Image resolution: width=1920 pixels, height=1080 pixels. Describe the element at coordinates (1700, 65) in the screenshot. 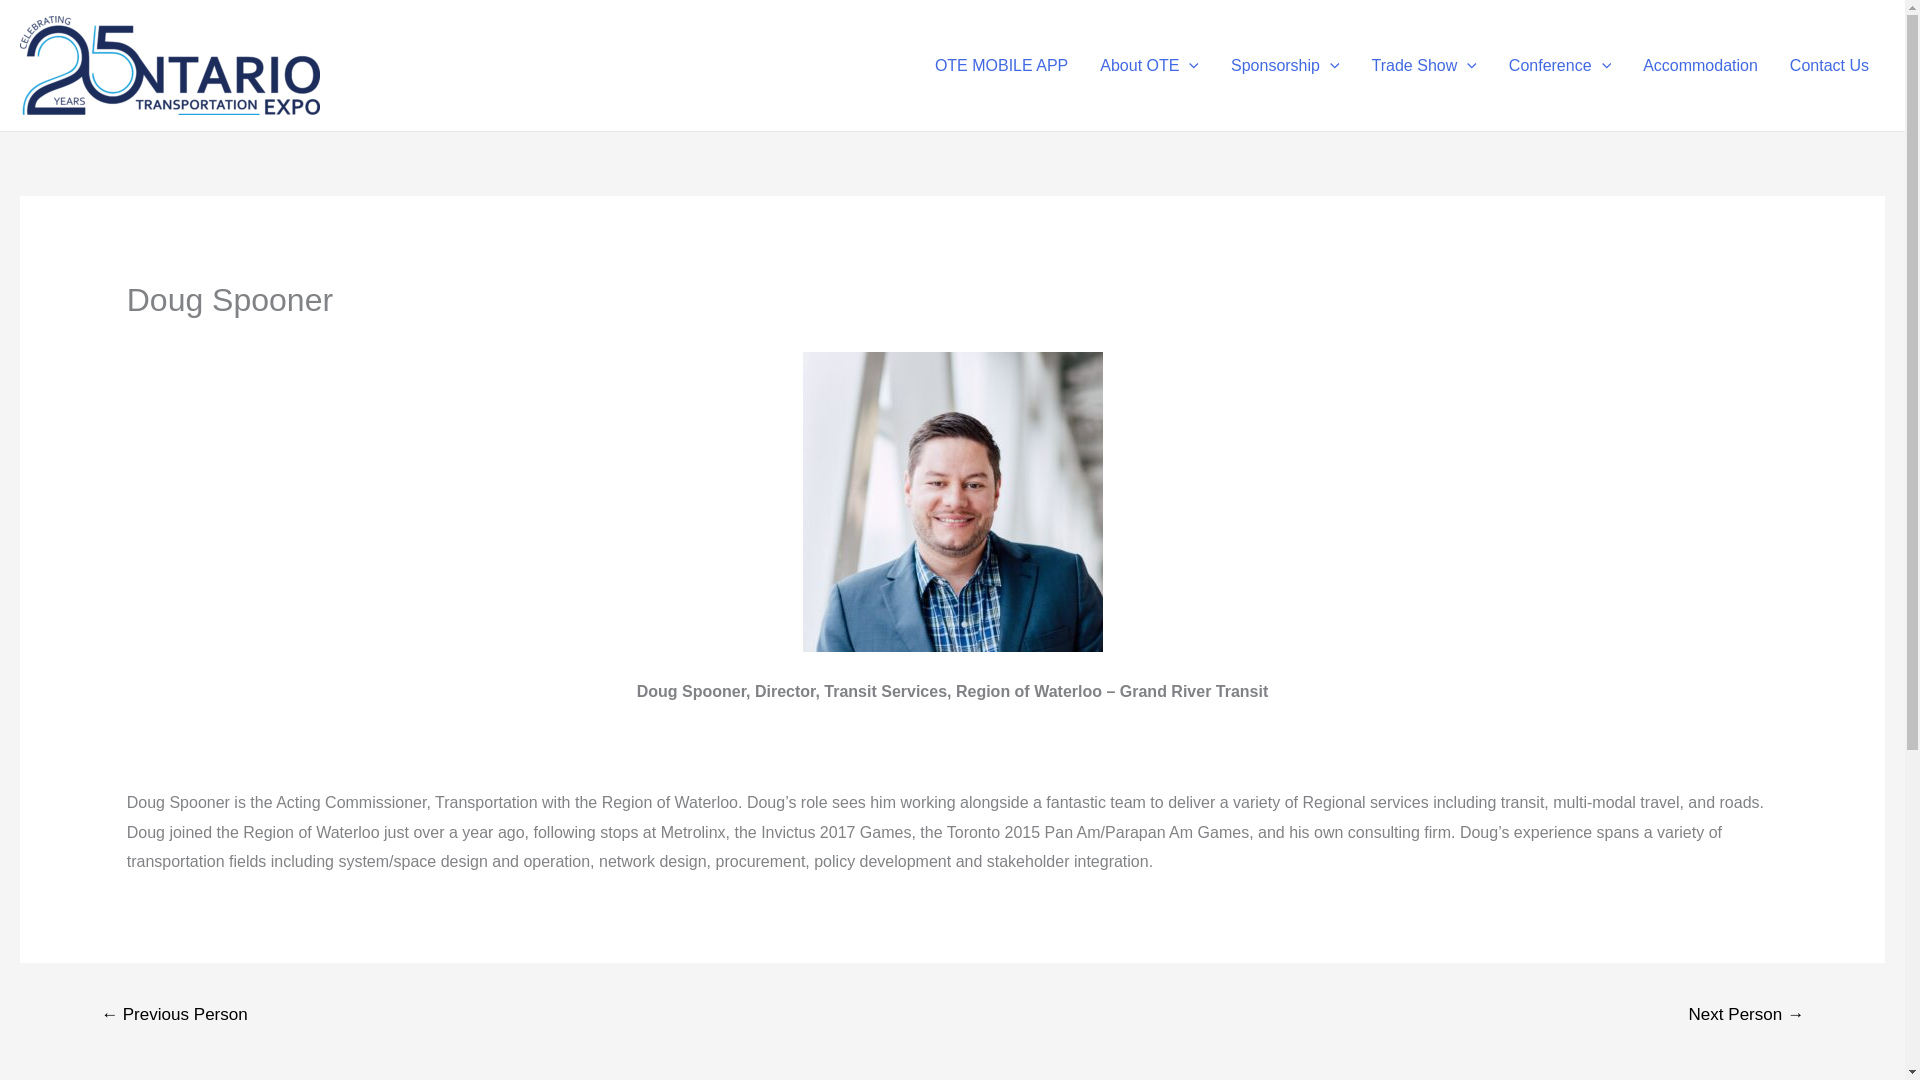

I see `Accommodation` at that location.